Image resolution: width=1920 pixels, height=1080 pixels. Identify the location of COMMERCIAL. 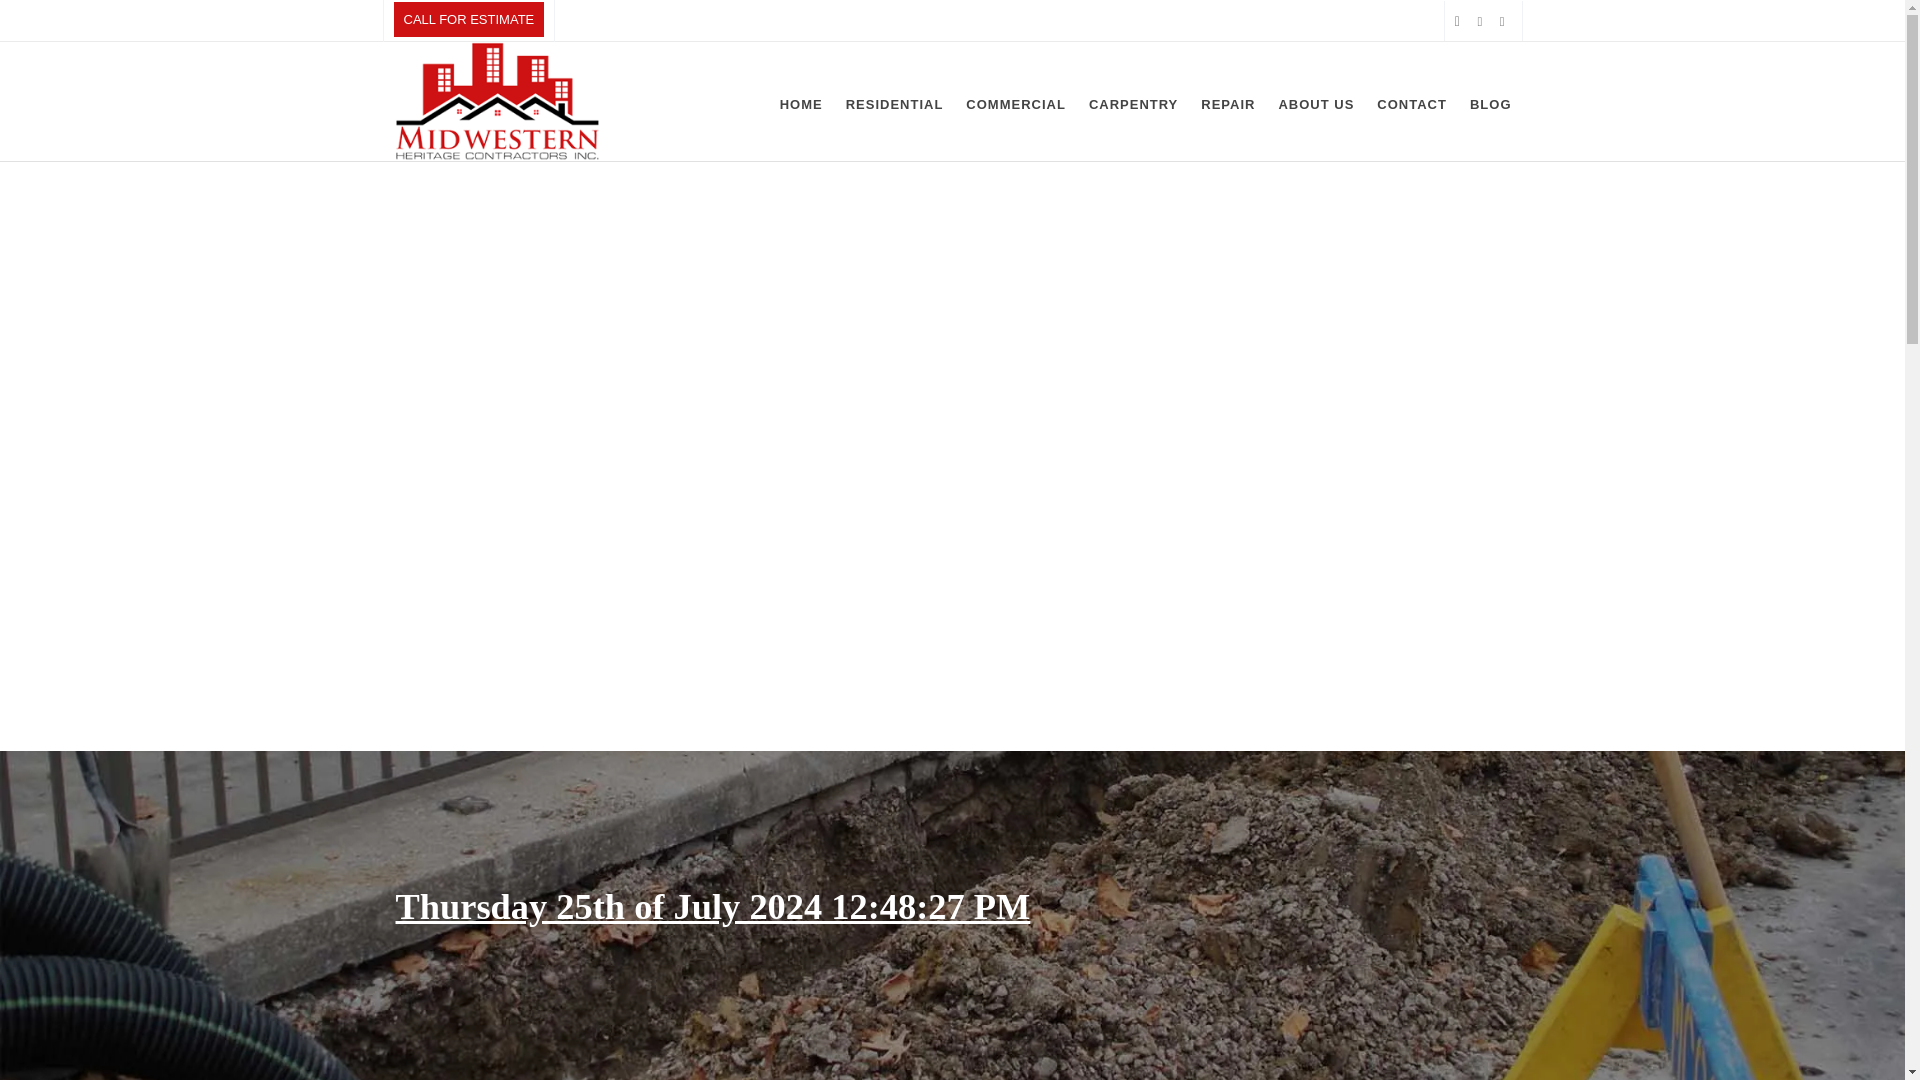
(1016, 102).